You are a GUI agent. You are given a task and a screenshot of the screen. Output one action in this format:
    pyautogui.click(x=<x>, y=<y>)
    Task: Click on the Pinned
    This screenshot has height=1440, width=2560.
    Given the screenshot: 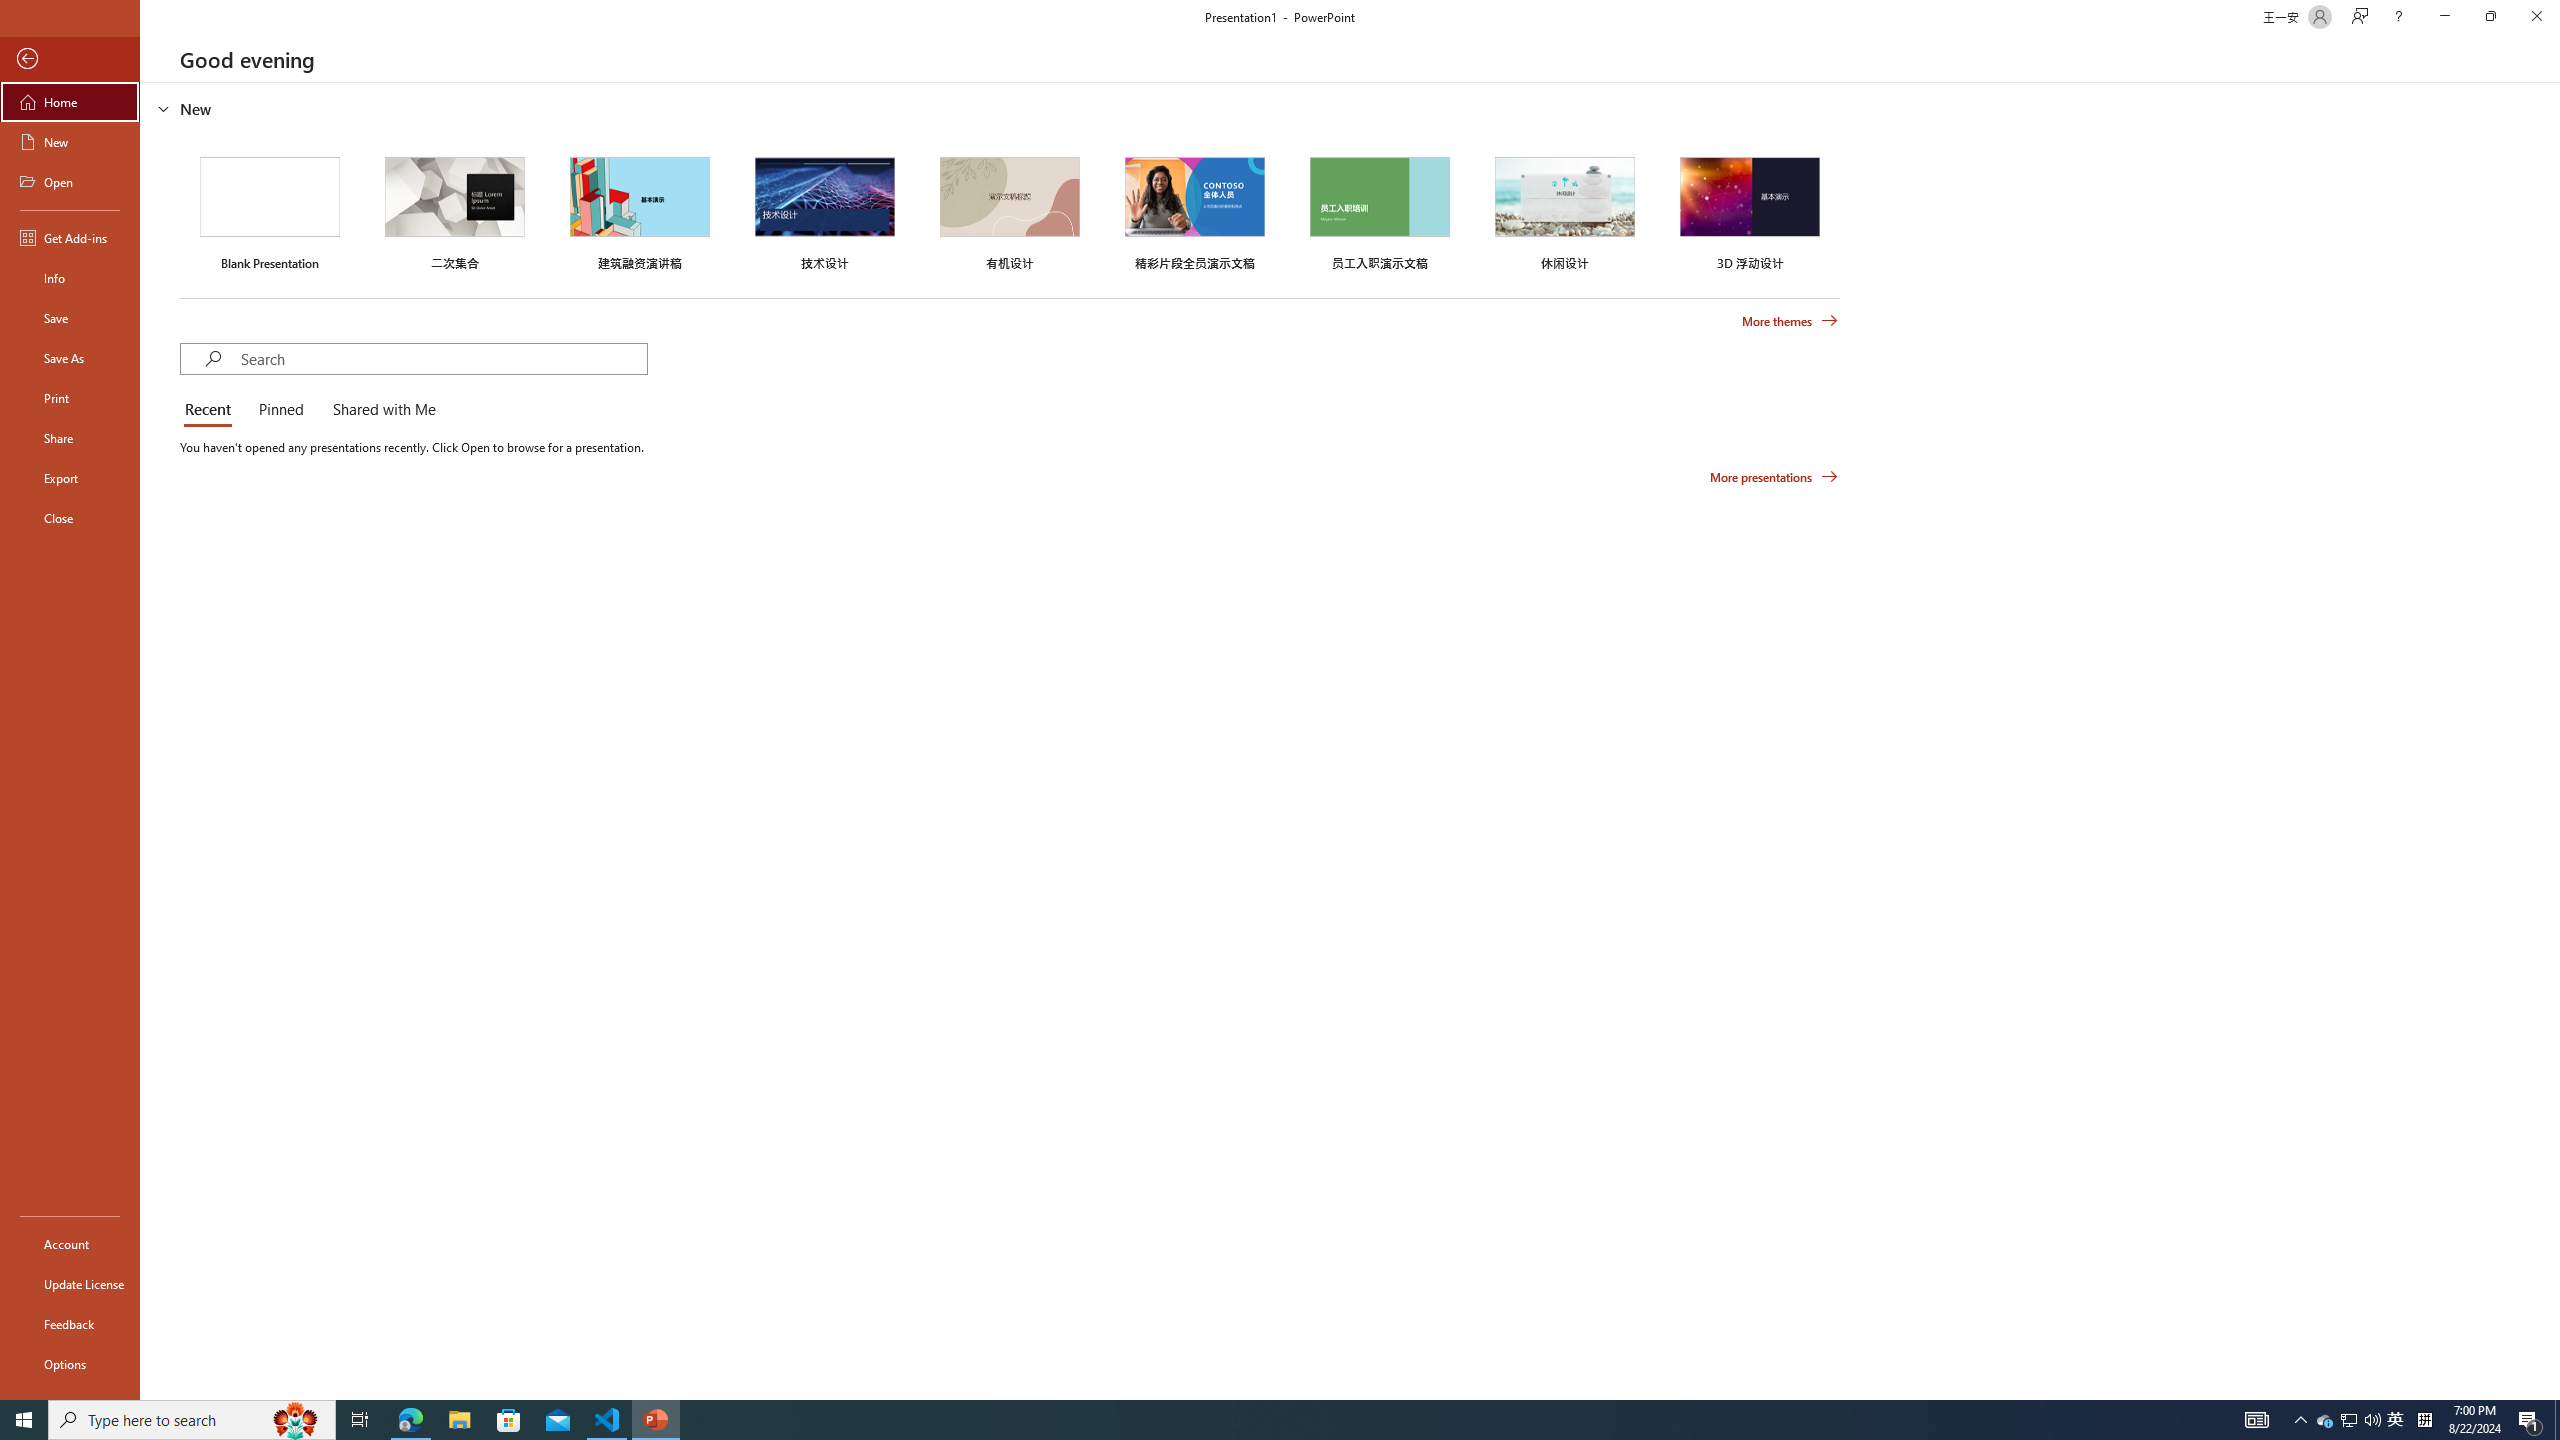 What is the action you would take?
    pyautogui.click(x=280, y=410)
    